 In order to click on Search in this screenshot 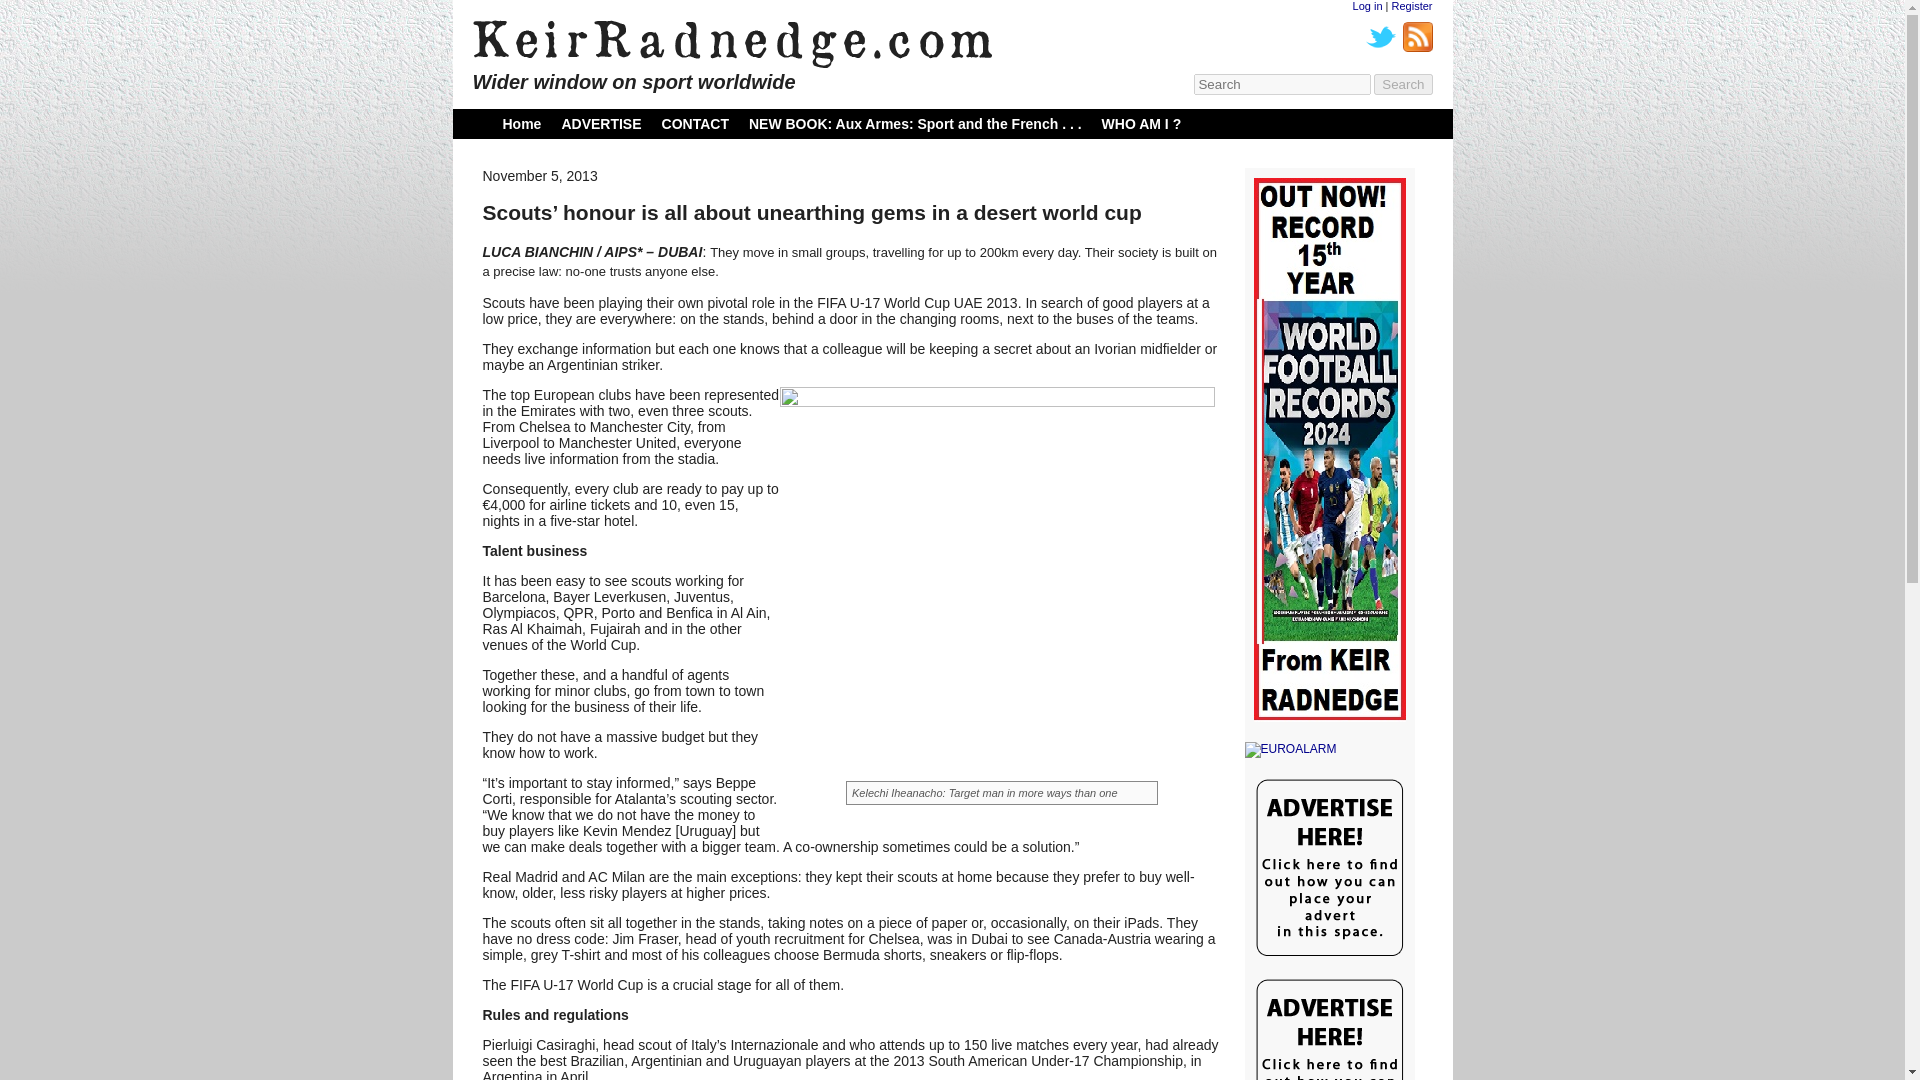, I will do `click(1403, 84)`.